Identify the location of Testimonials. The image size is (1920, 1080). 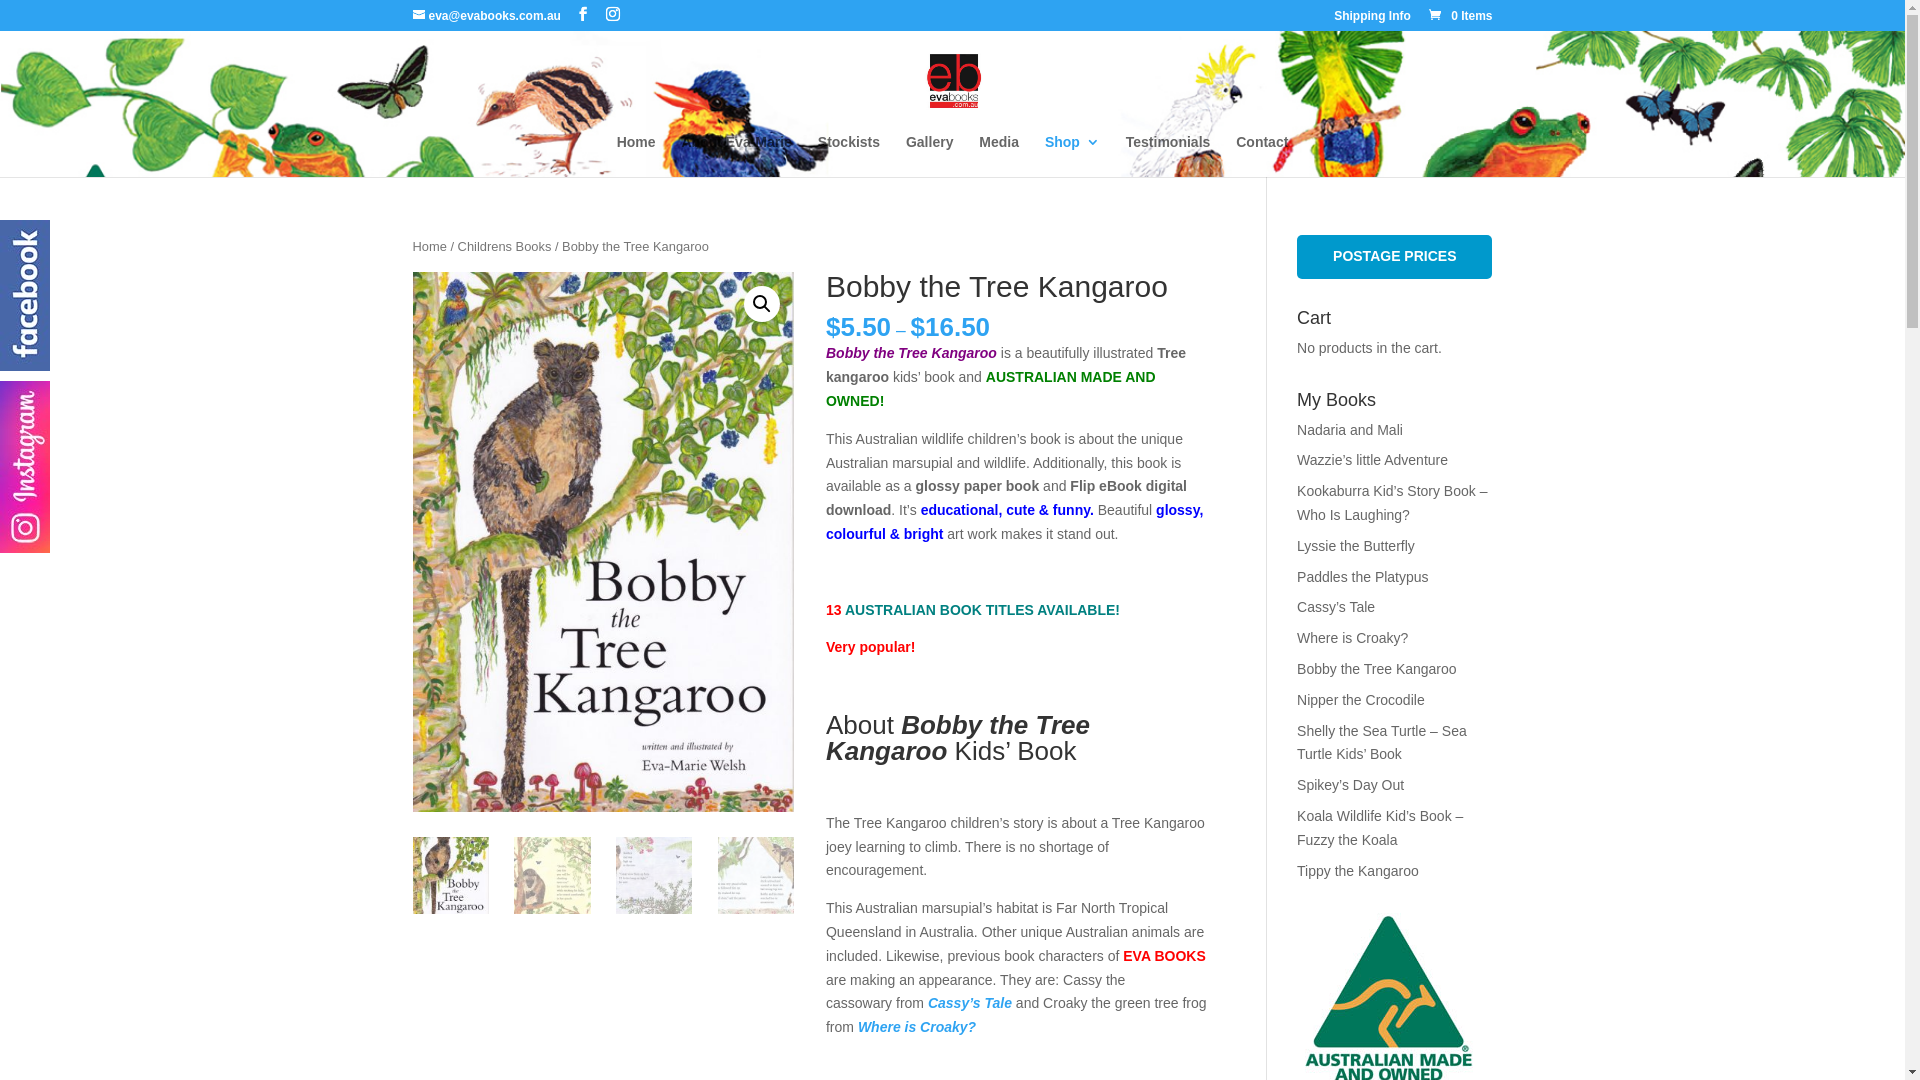
(1168, 156).